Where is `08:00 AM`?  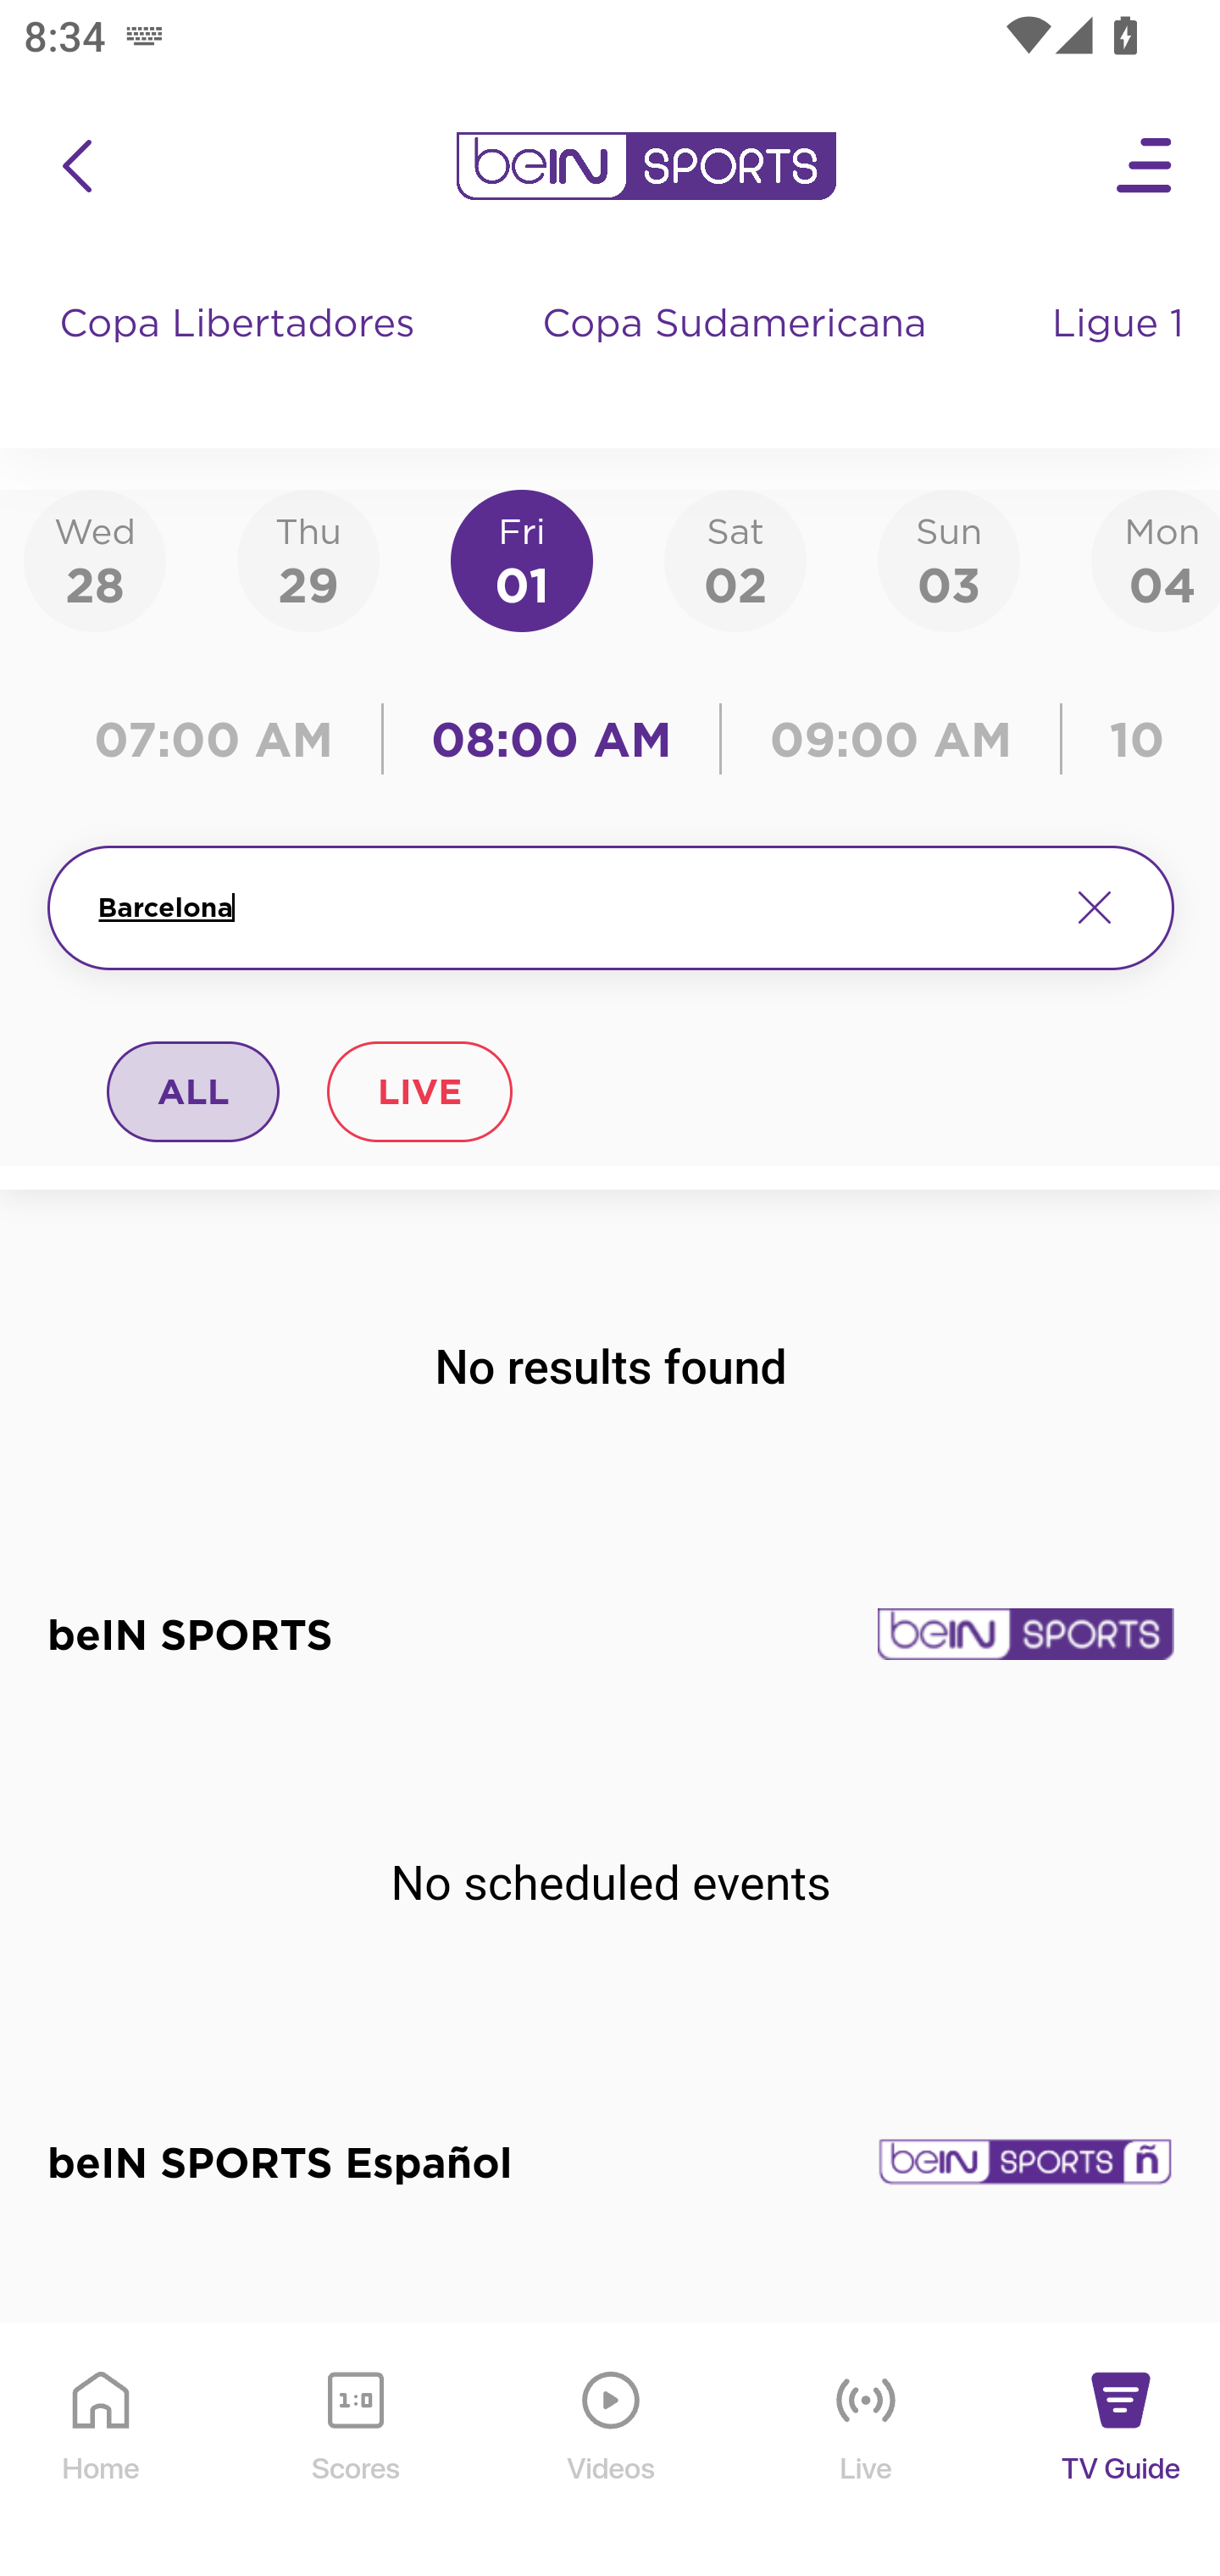
08:00 AM is located at coordinates (552, 739).